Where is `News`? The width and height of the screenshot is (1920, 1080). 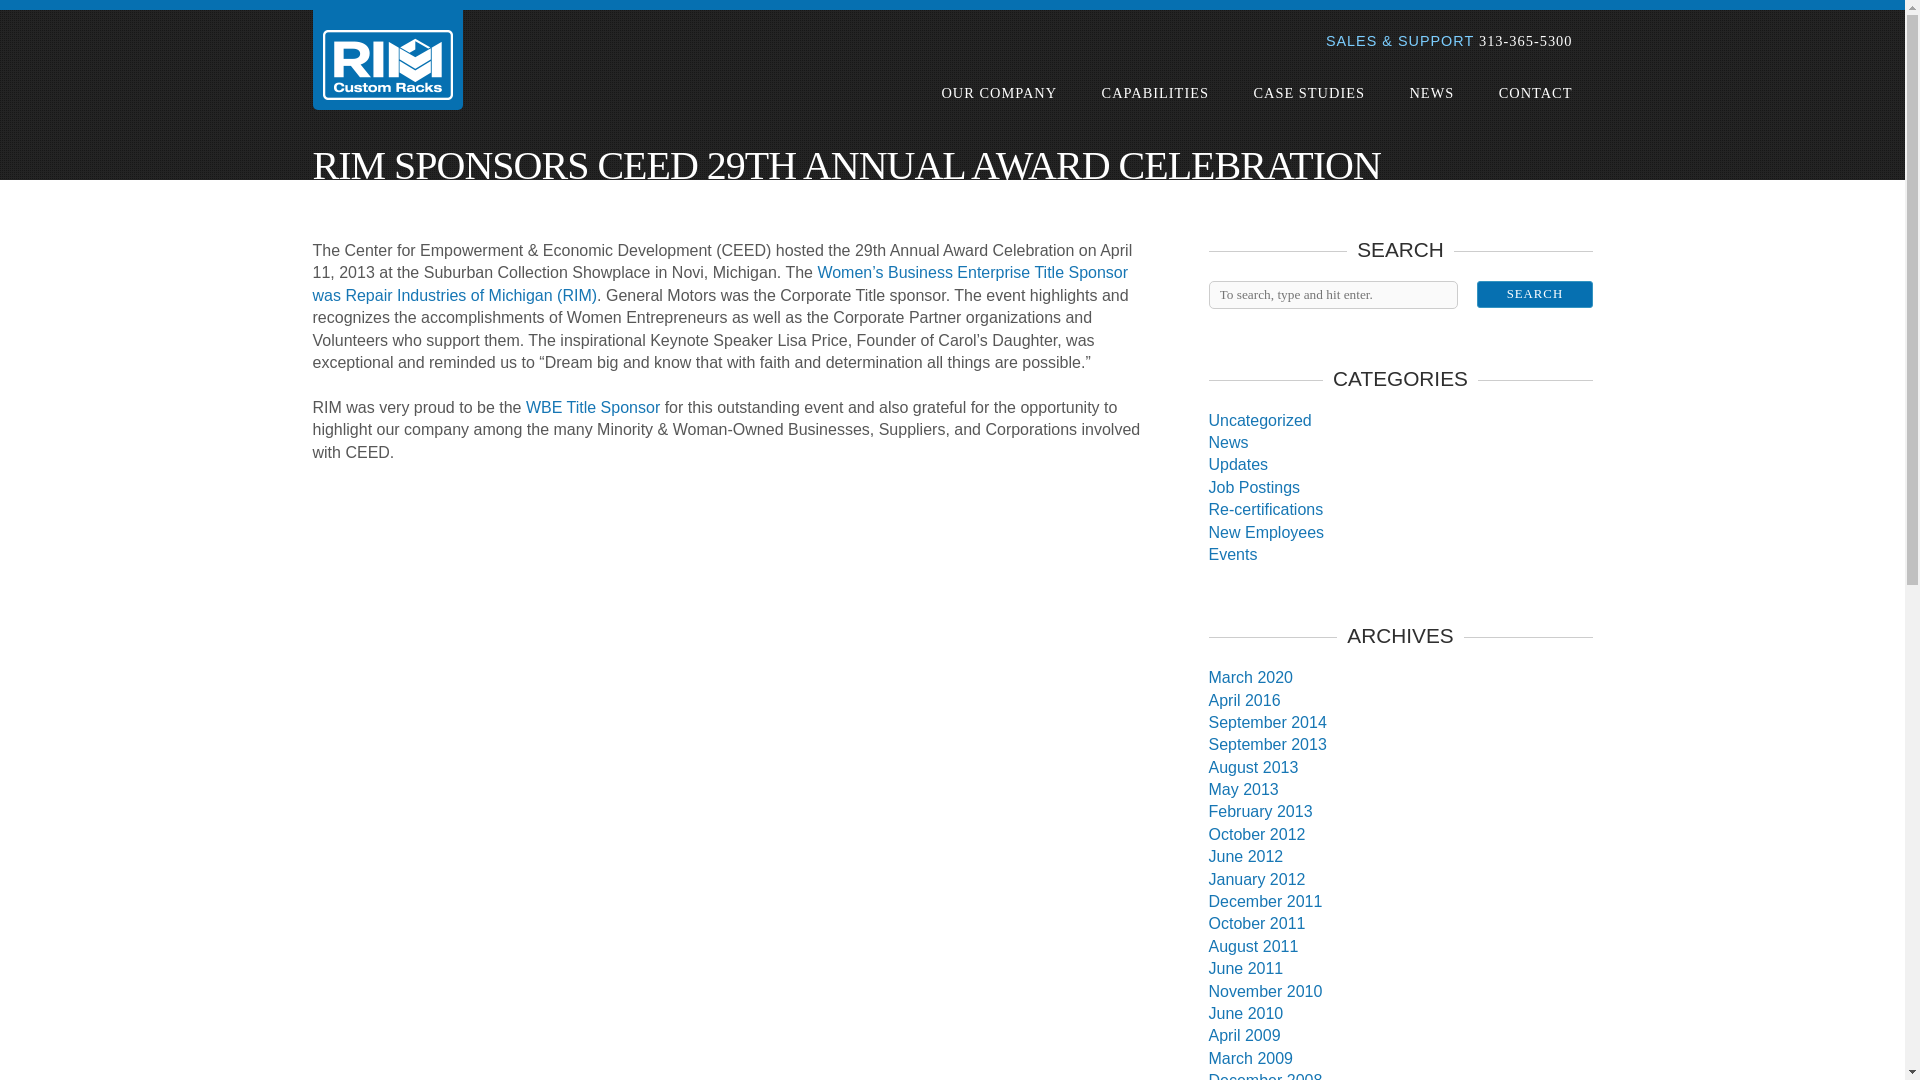 News is located at coordinates (1228, 442).